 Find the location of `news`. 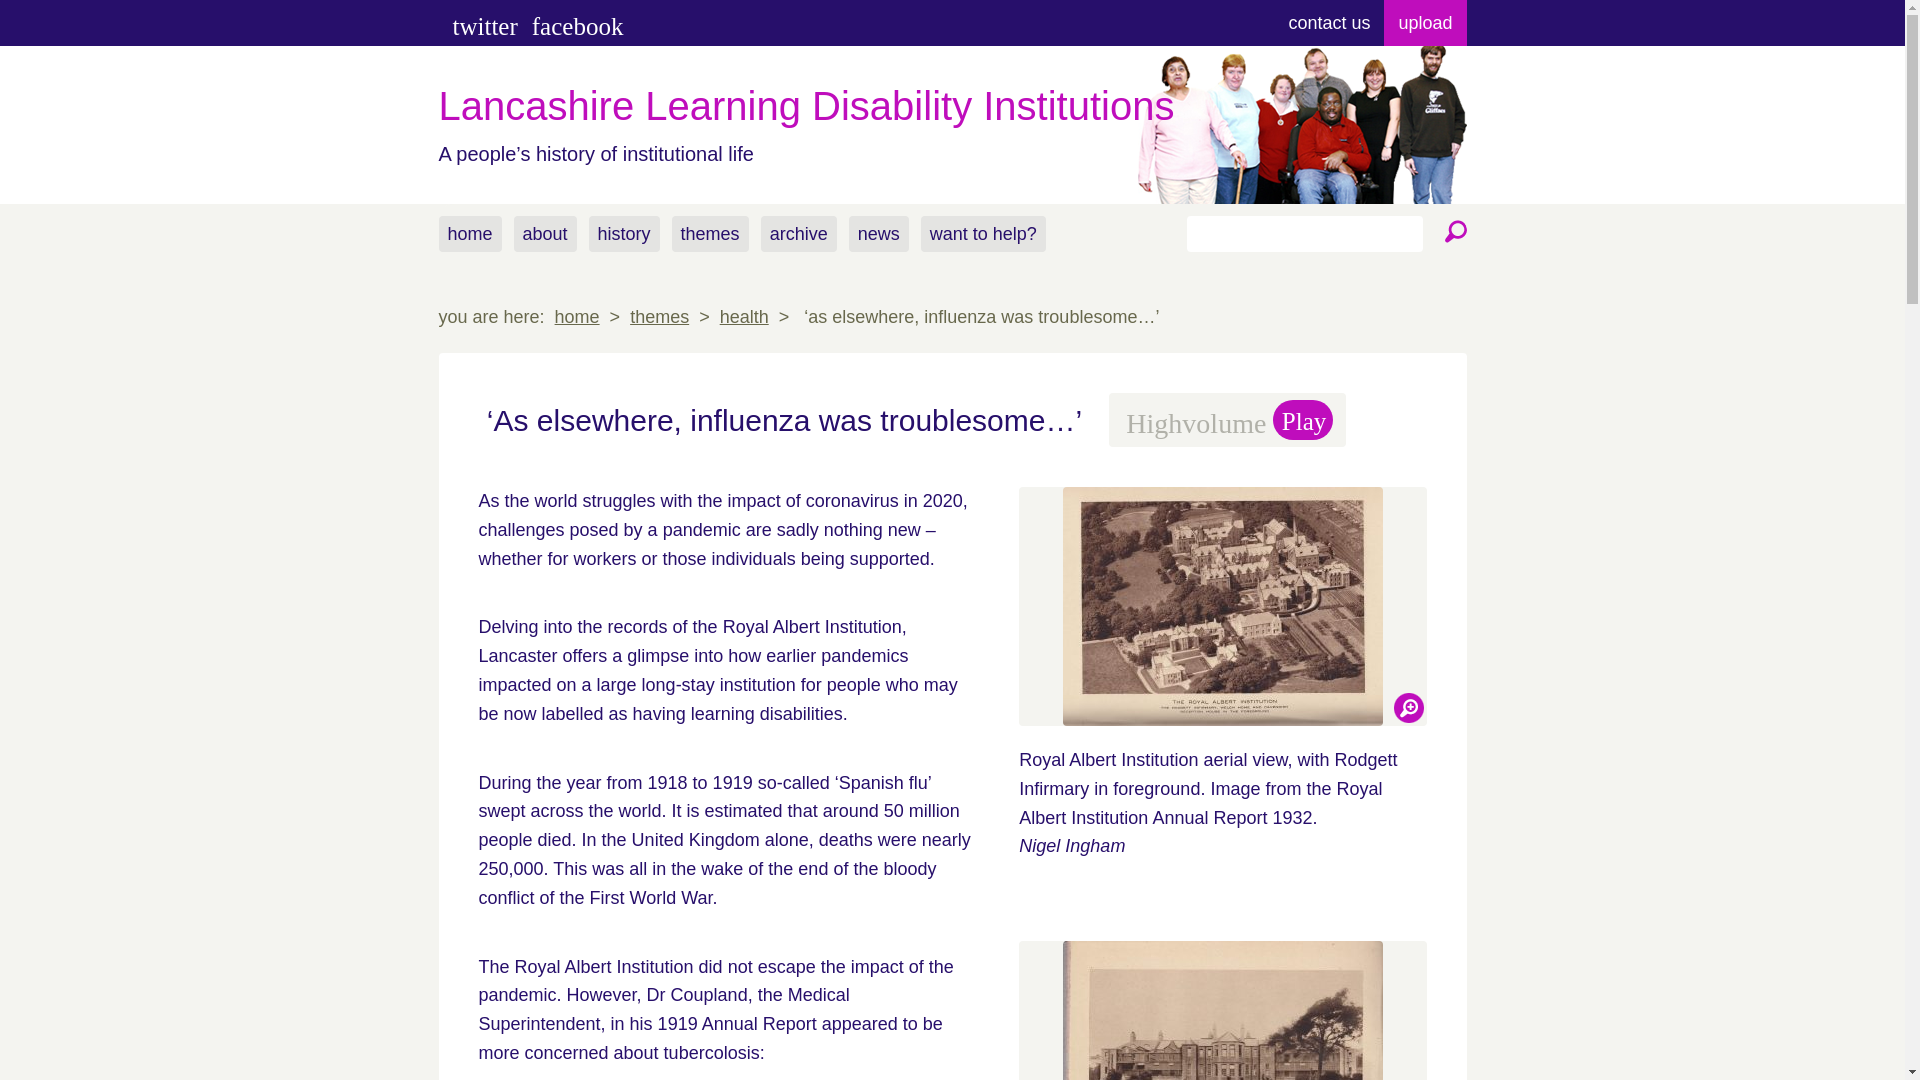

news is located at coordinates (878, 234).